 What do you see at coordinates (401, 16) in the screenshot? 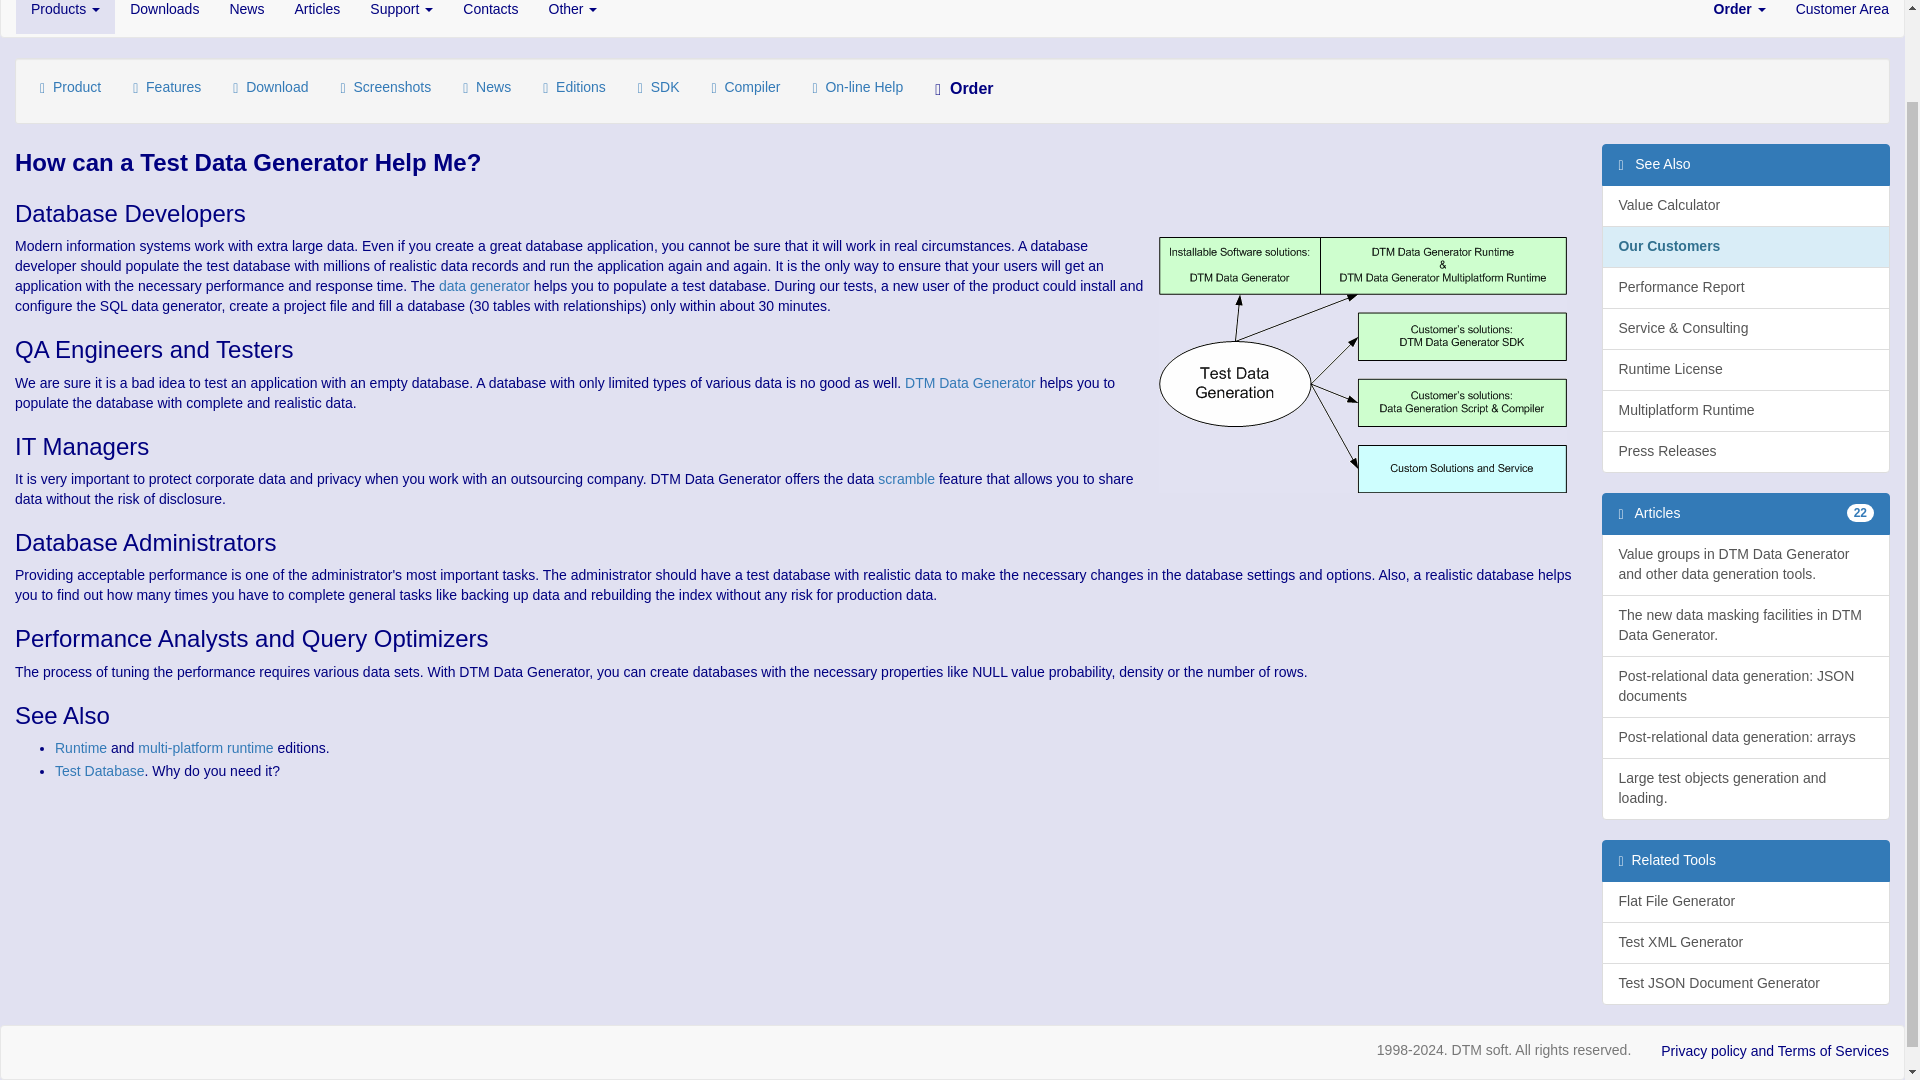
I see `Support` at bounding box center [401, 16].